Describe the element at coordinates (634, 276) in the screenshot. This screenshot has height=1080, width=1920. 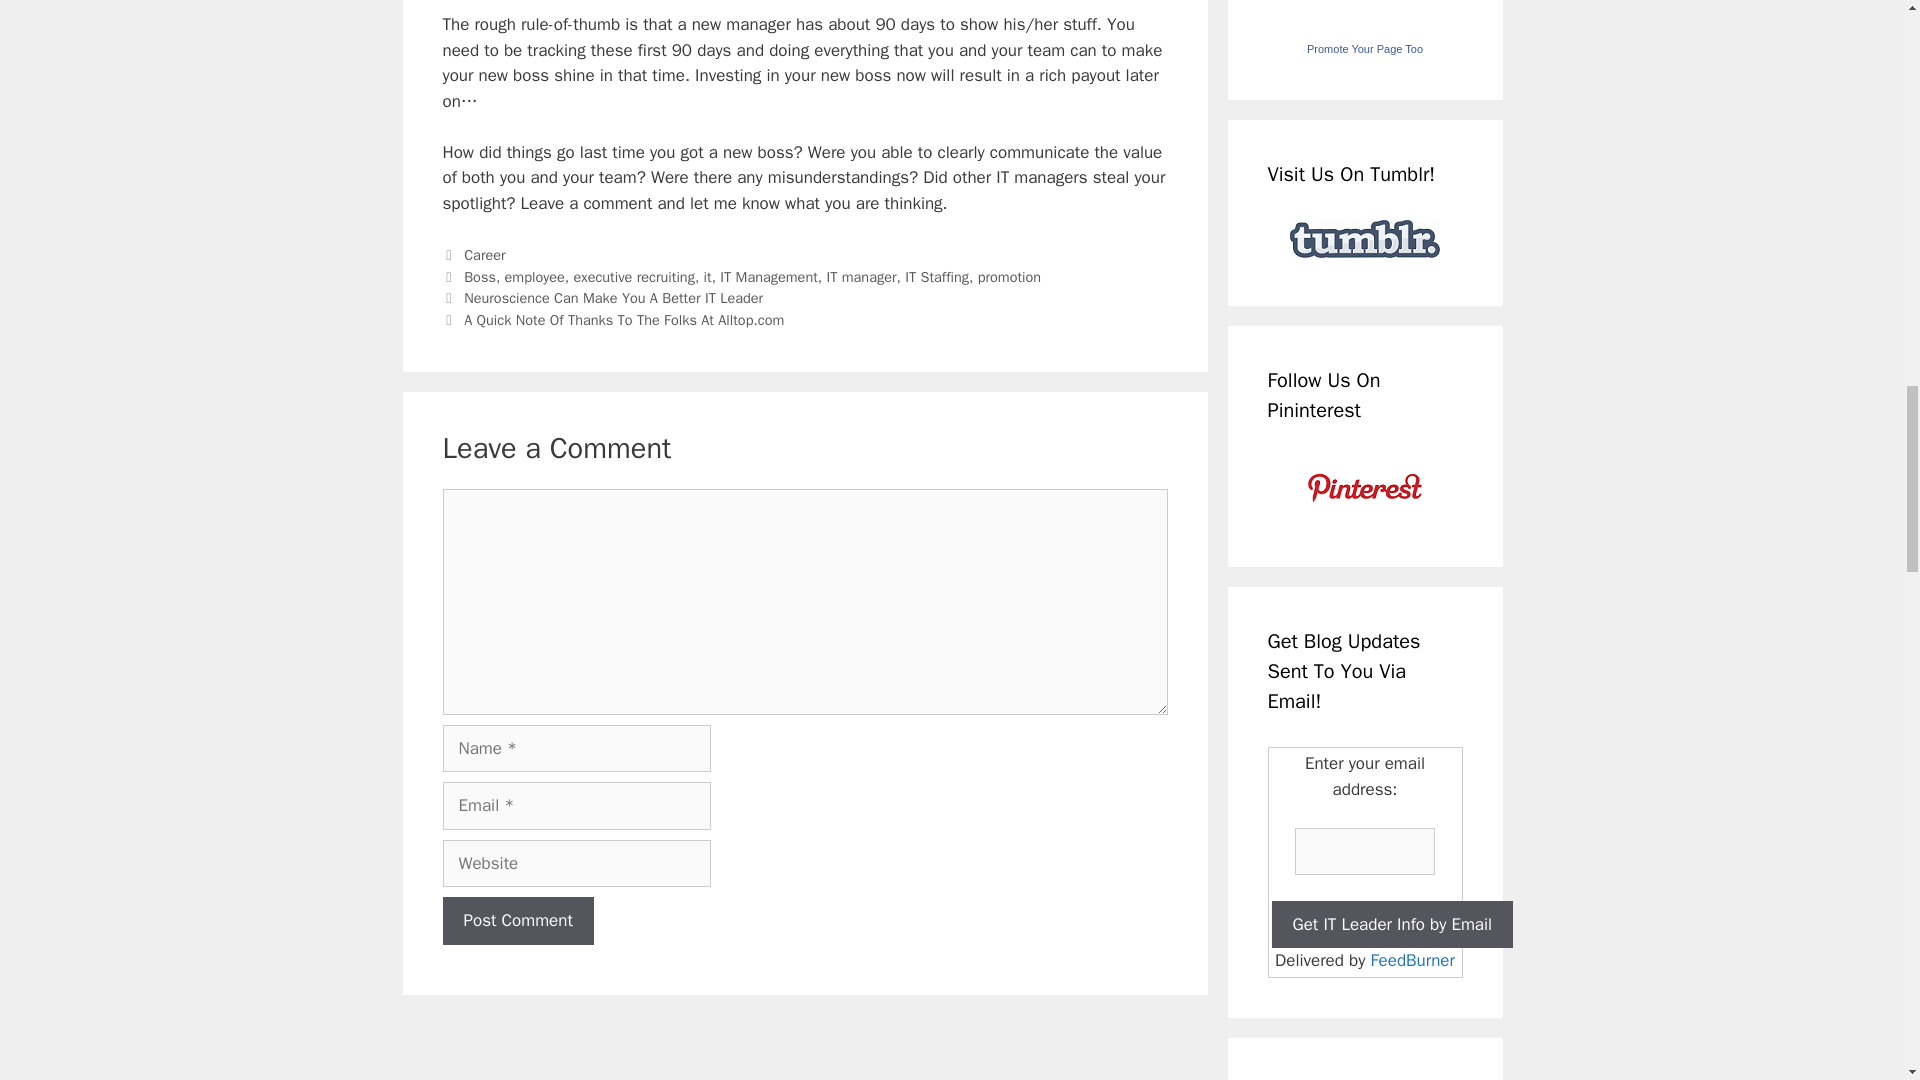
I see `executive recruiting` at that location.